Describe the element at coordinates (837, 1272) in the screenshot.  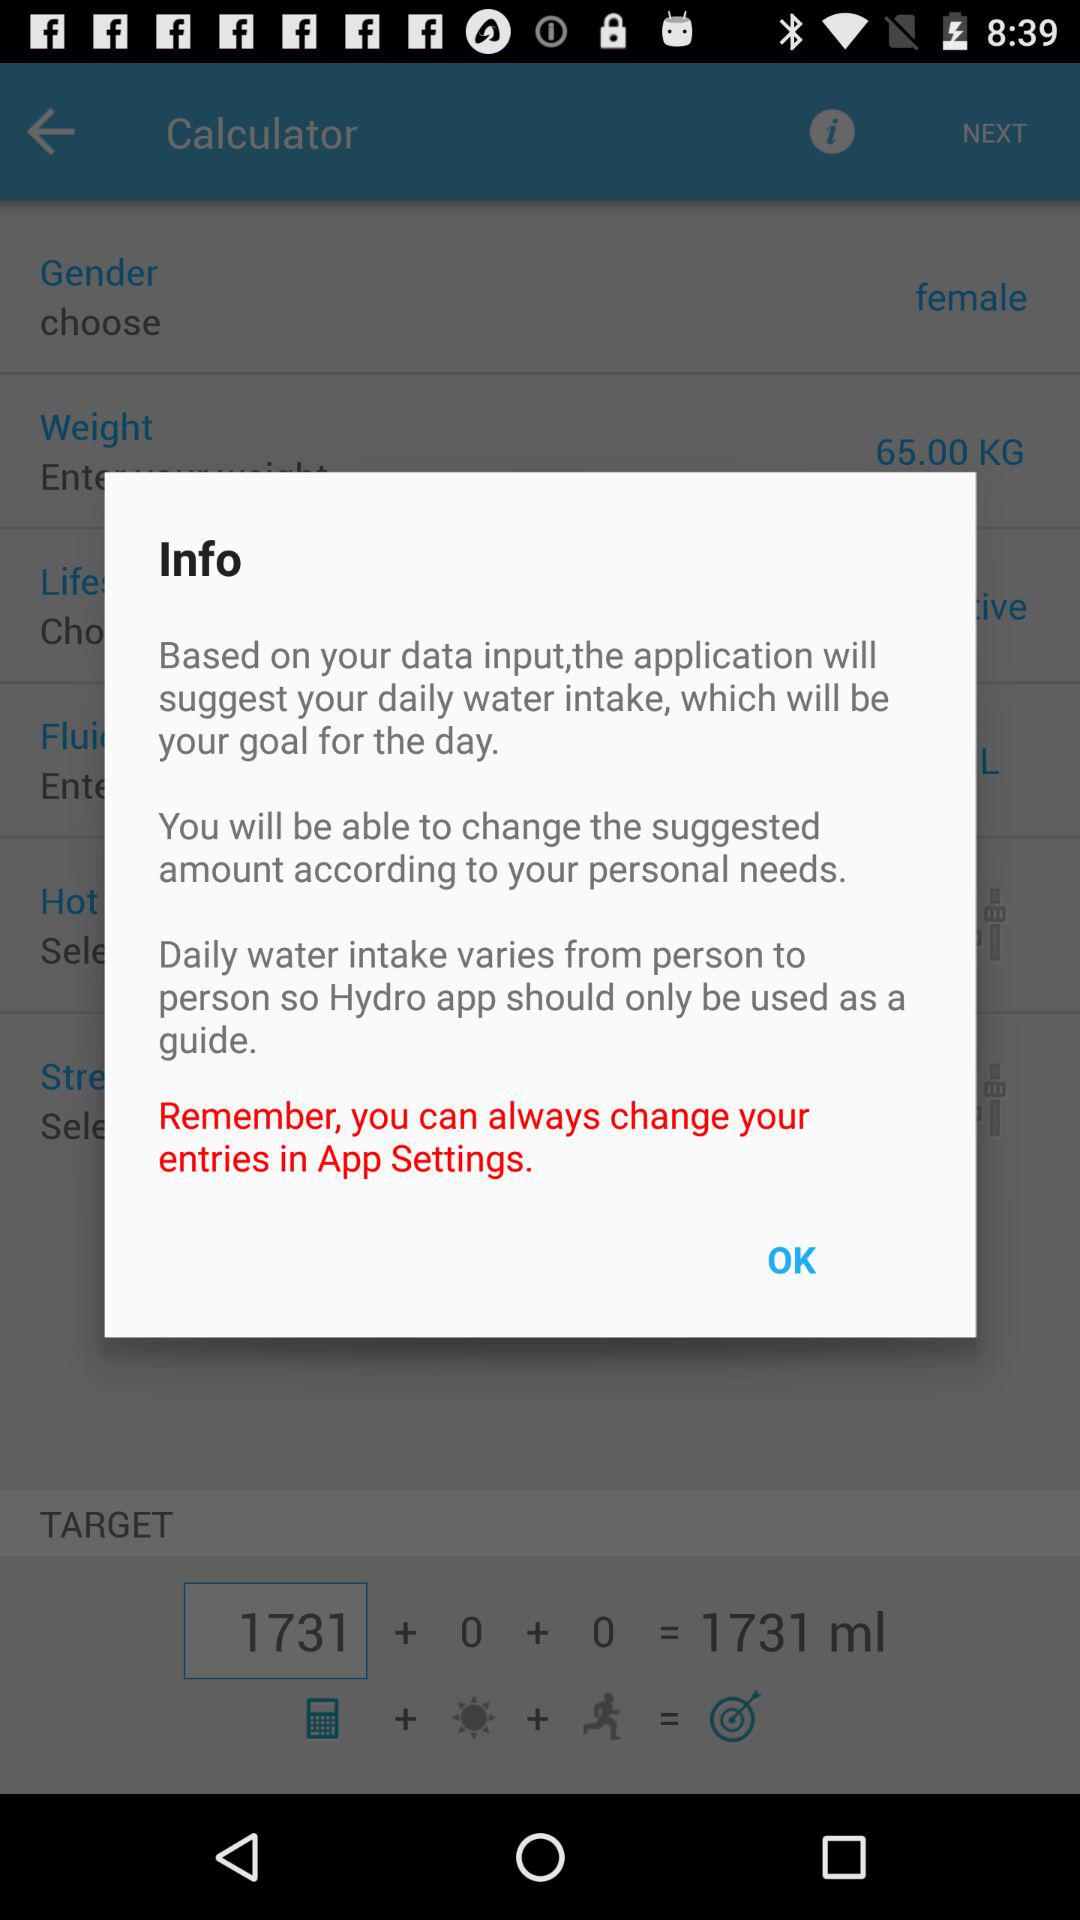
I see `click the ok icon` at that location.